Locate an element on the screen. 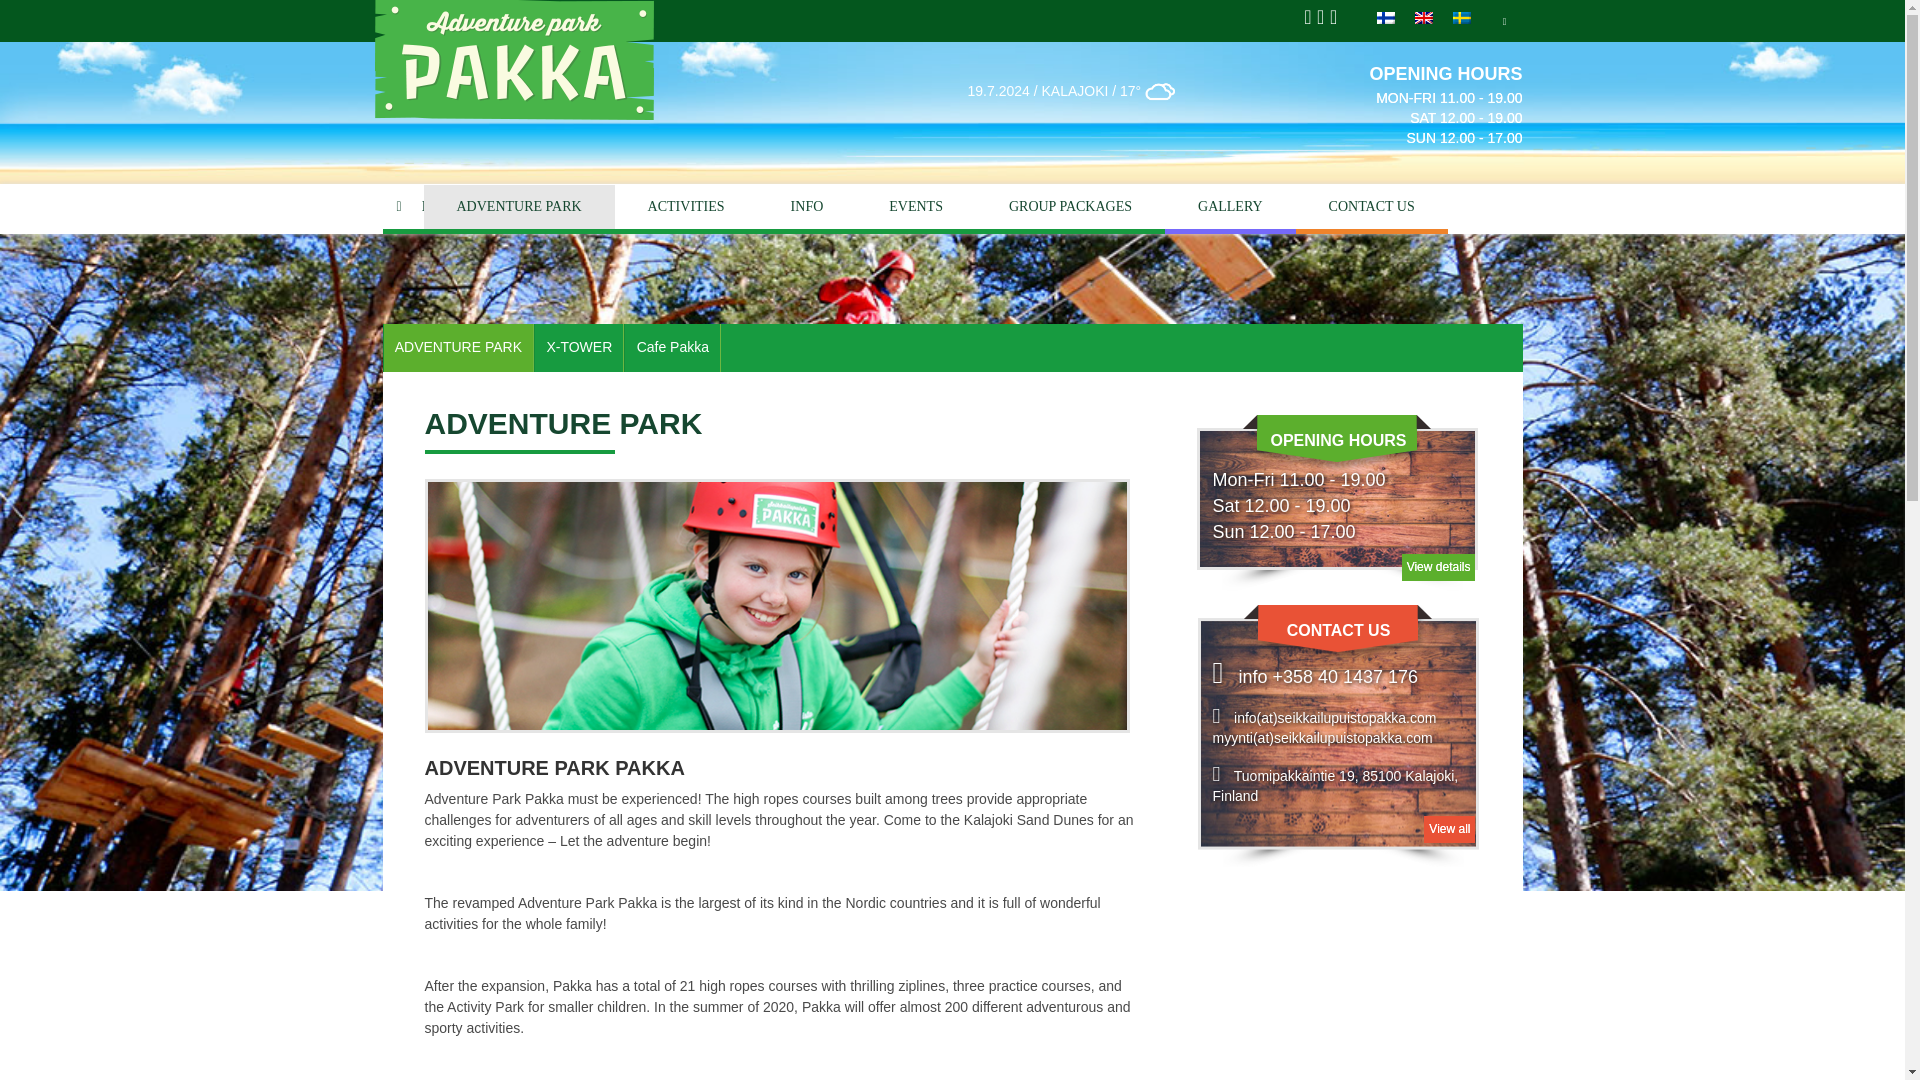  INFO is located at coordinates (807, 209).